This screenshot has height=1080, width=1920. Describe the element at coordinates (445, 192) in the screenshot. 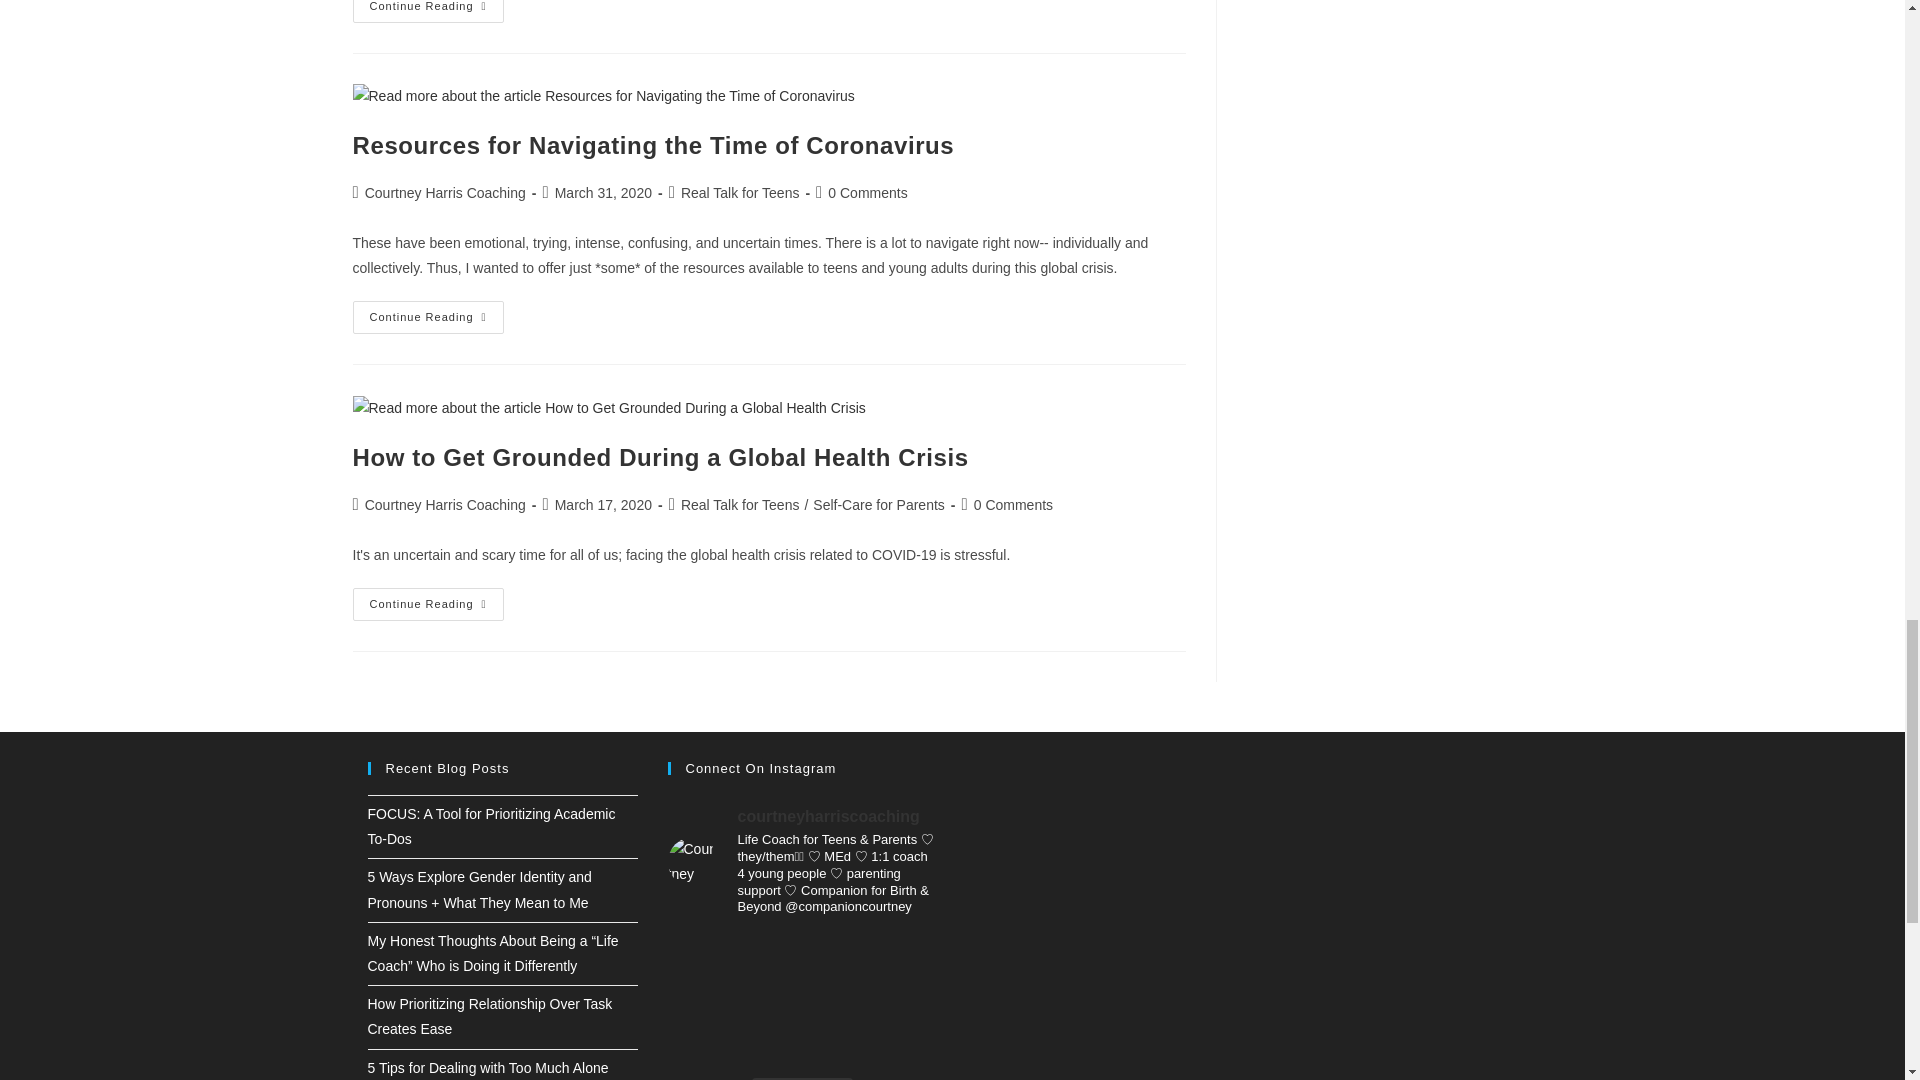

I see `Posts by Courtney Harris Coaching` at that location.